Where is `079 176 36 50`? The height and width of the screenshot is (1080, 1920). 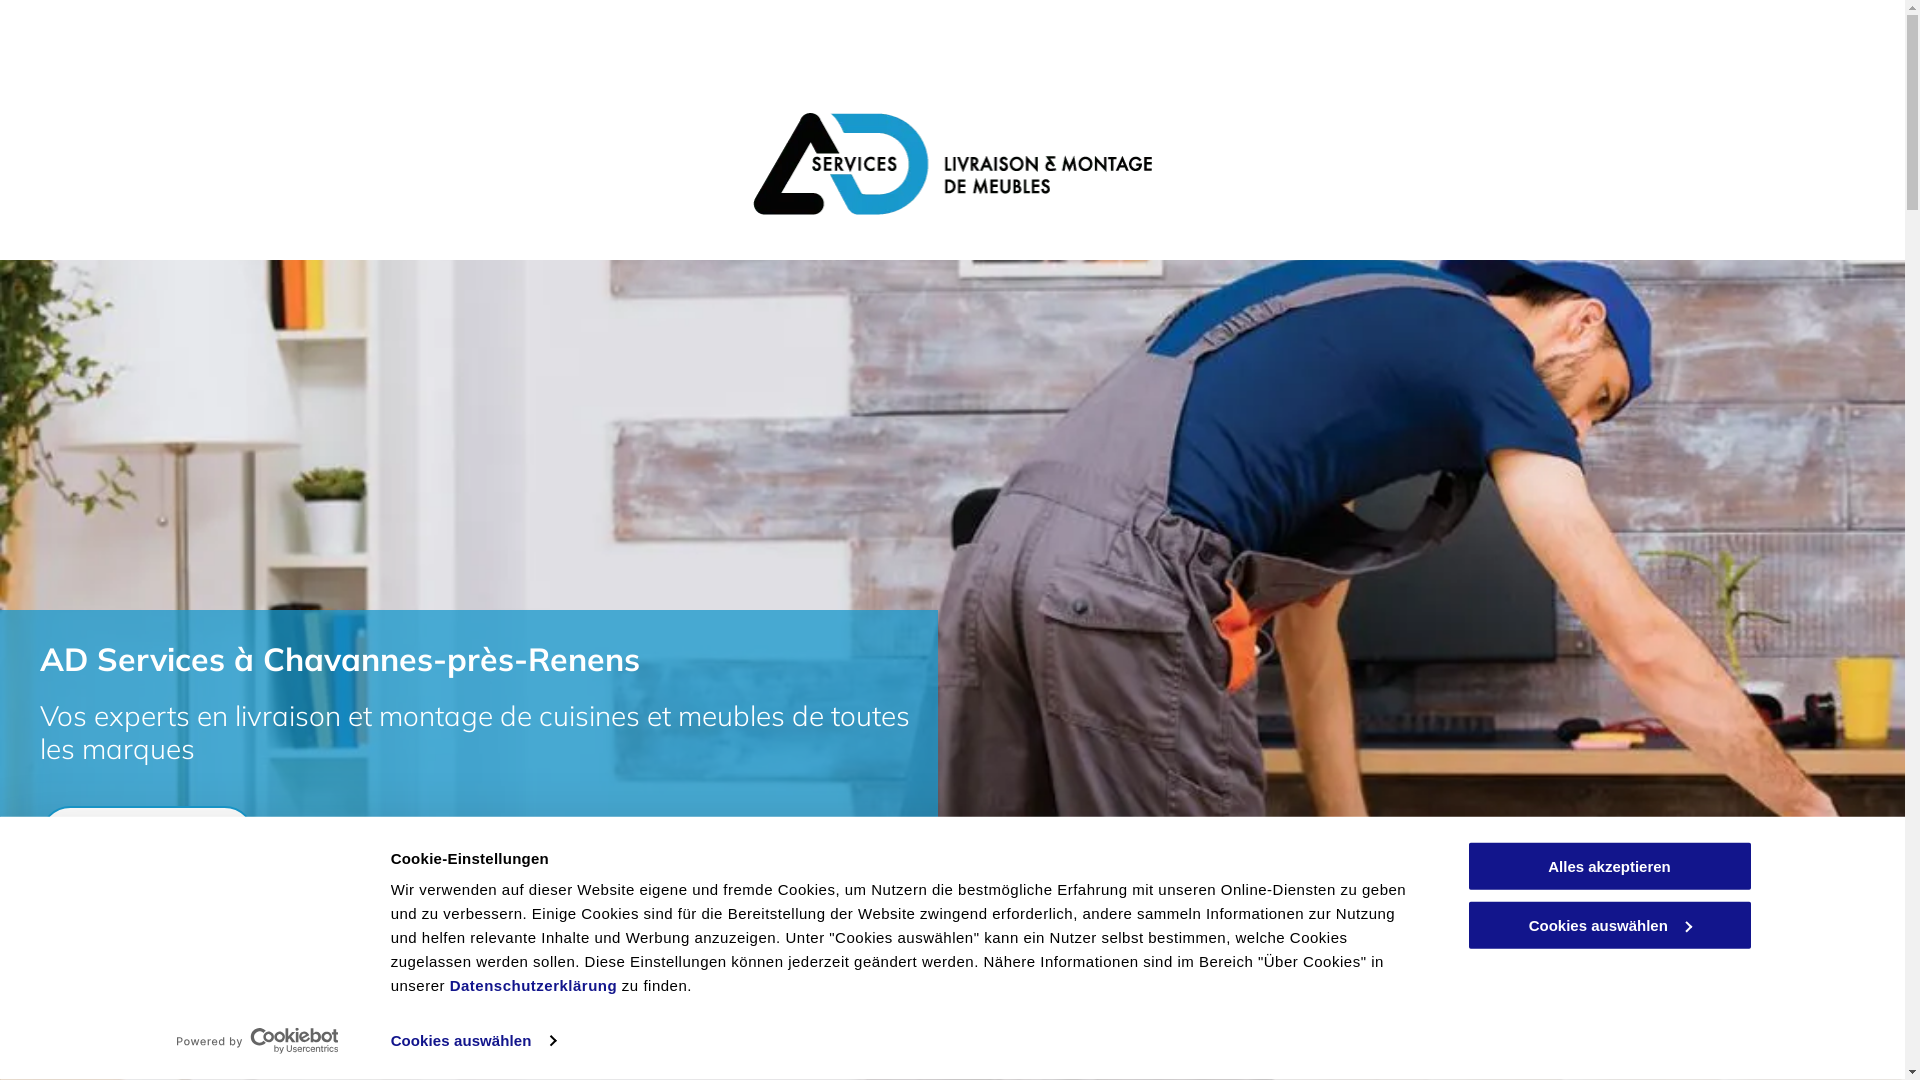
079 176 36 50 is located at coordinates (148, 836).